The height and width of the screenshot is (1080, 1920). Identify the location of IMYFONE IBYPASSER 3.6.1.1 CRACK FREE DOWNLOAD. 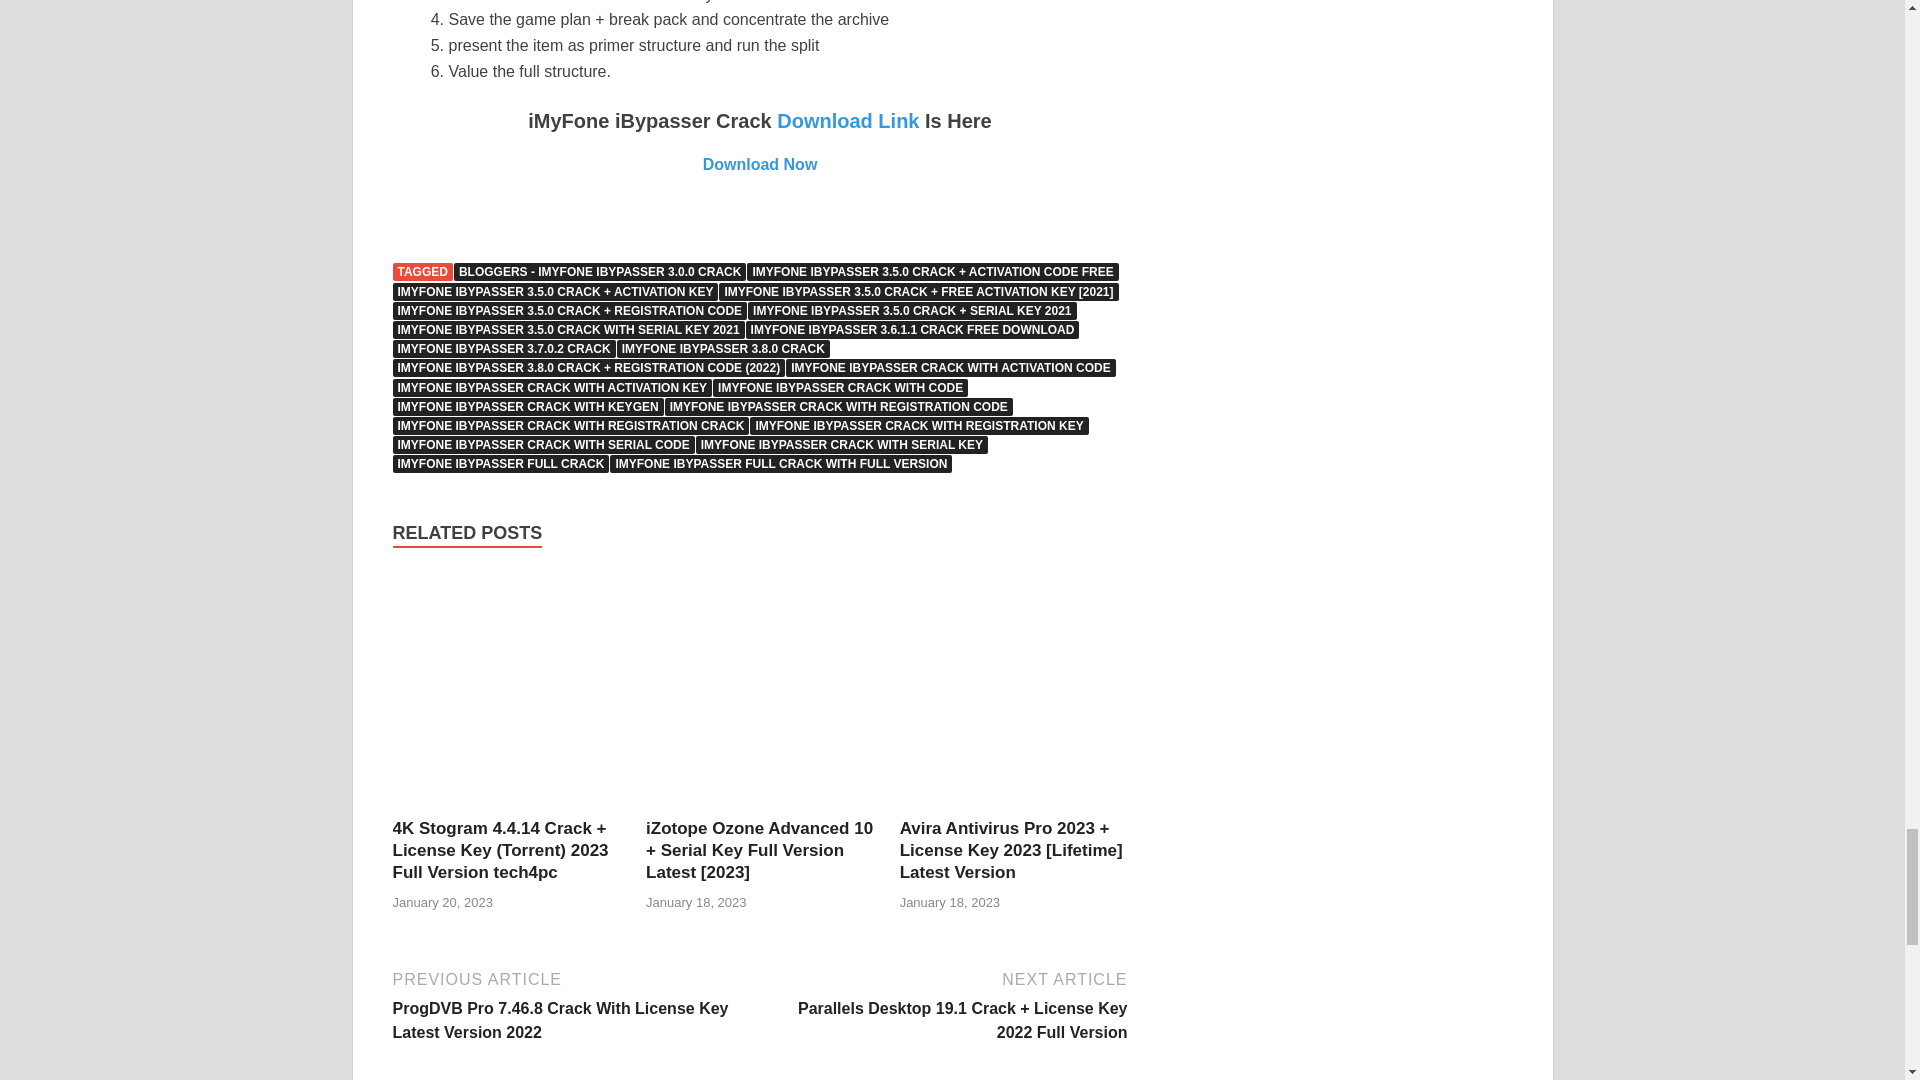
(912, 330).